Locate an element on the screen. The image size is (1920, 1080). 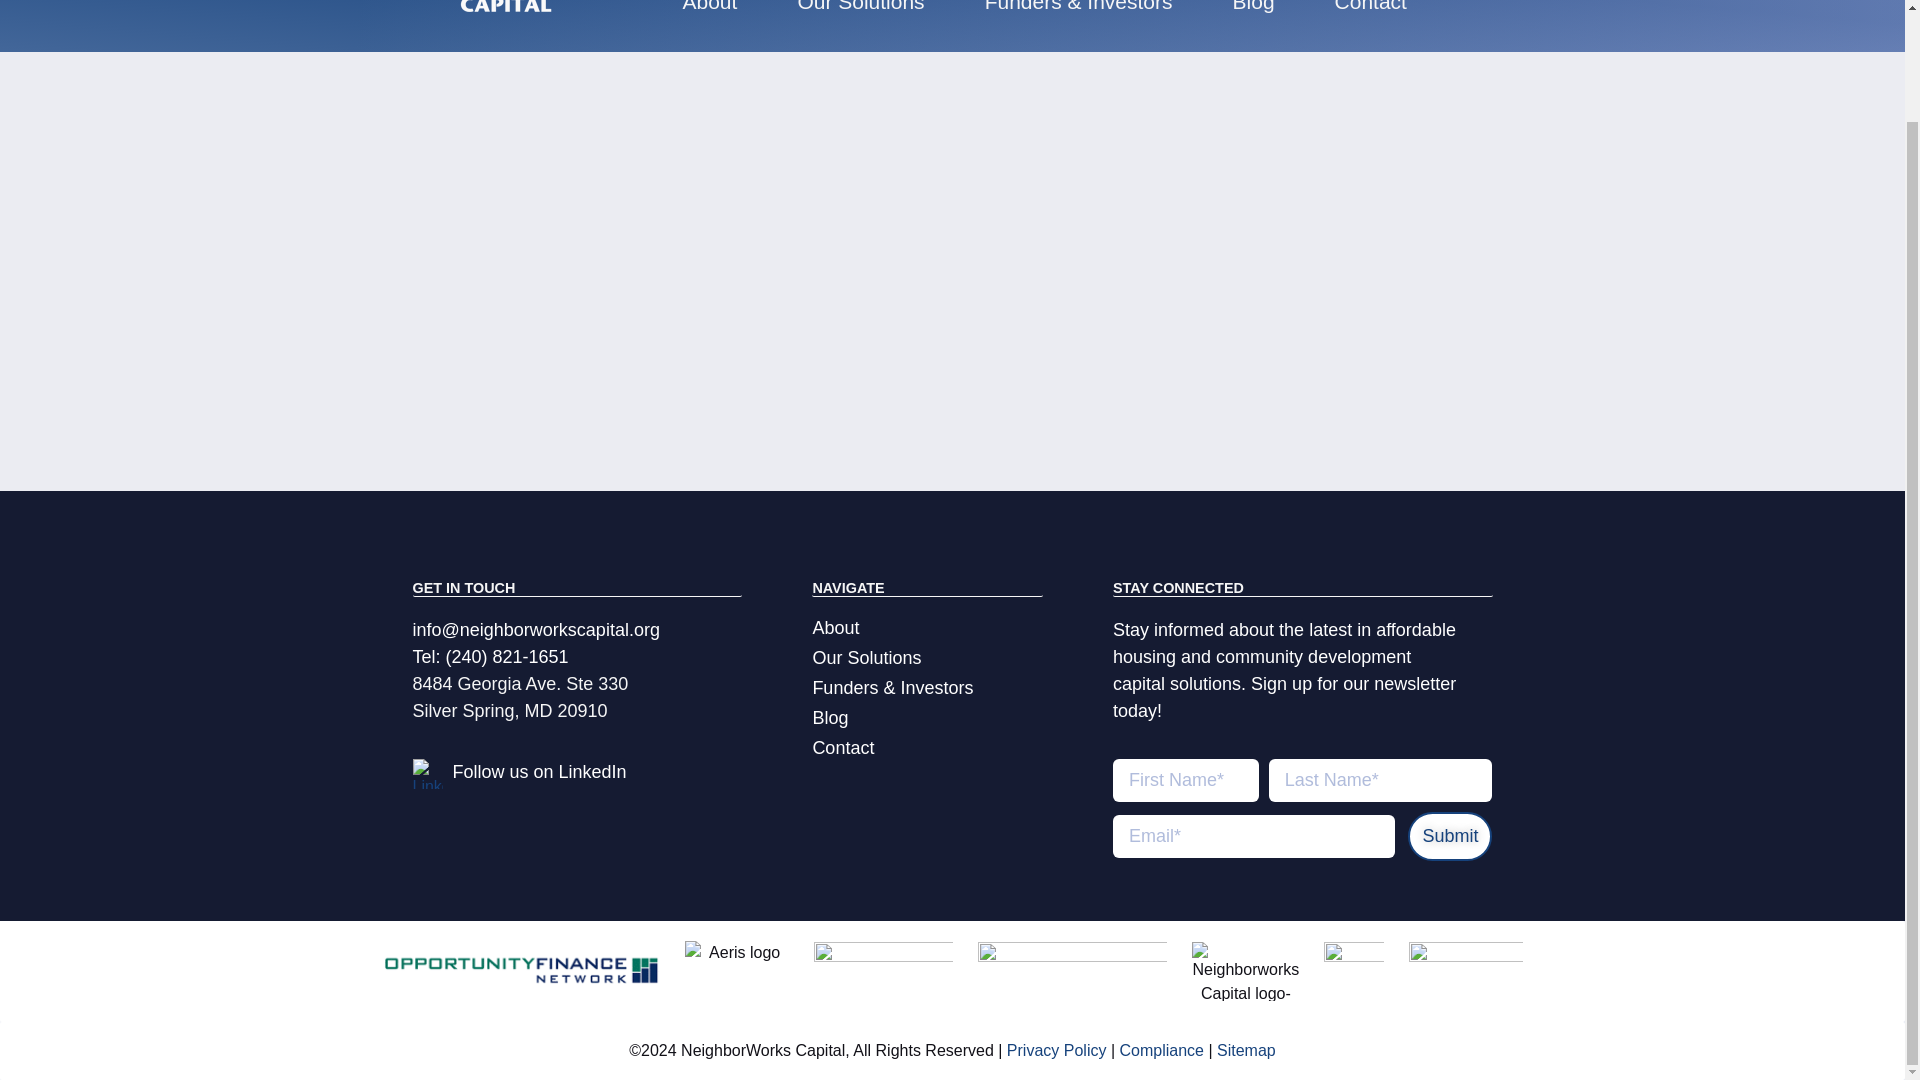
Follow us on LinkedIn is located at coordinates (538, 772).